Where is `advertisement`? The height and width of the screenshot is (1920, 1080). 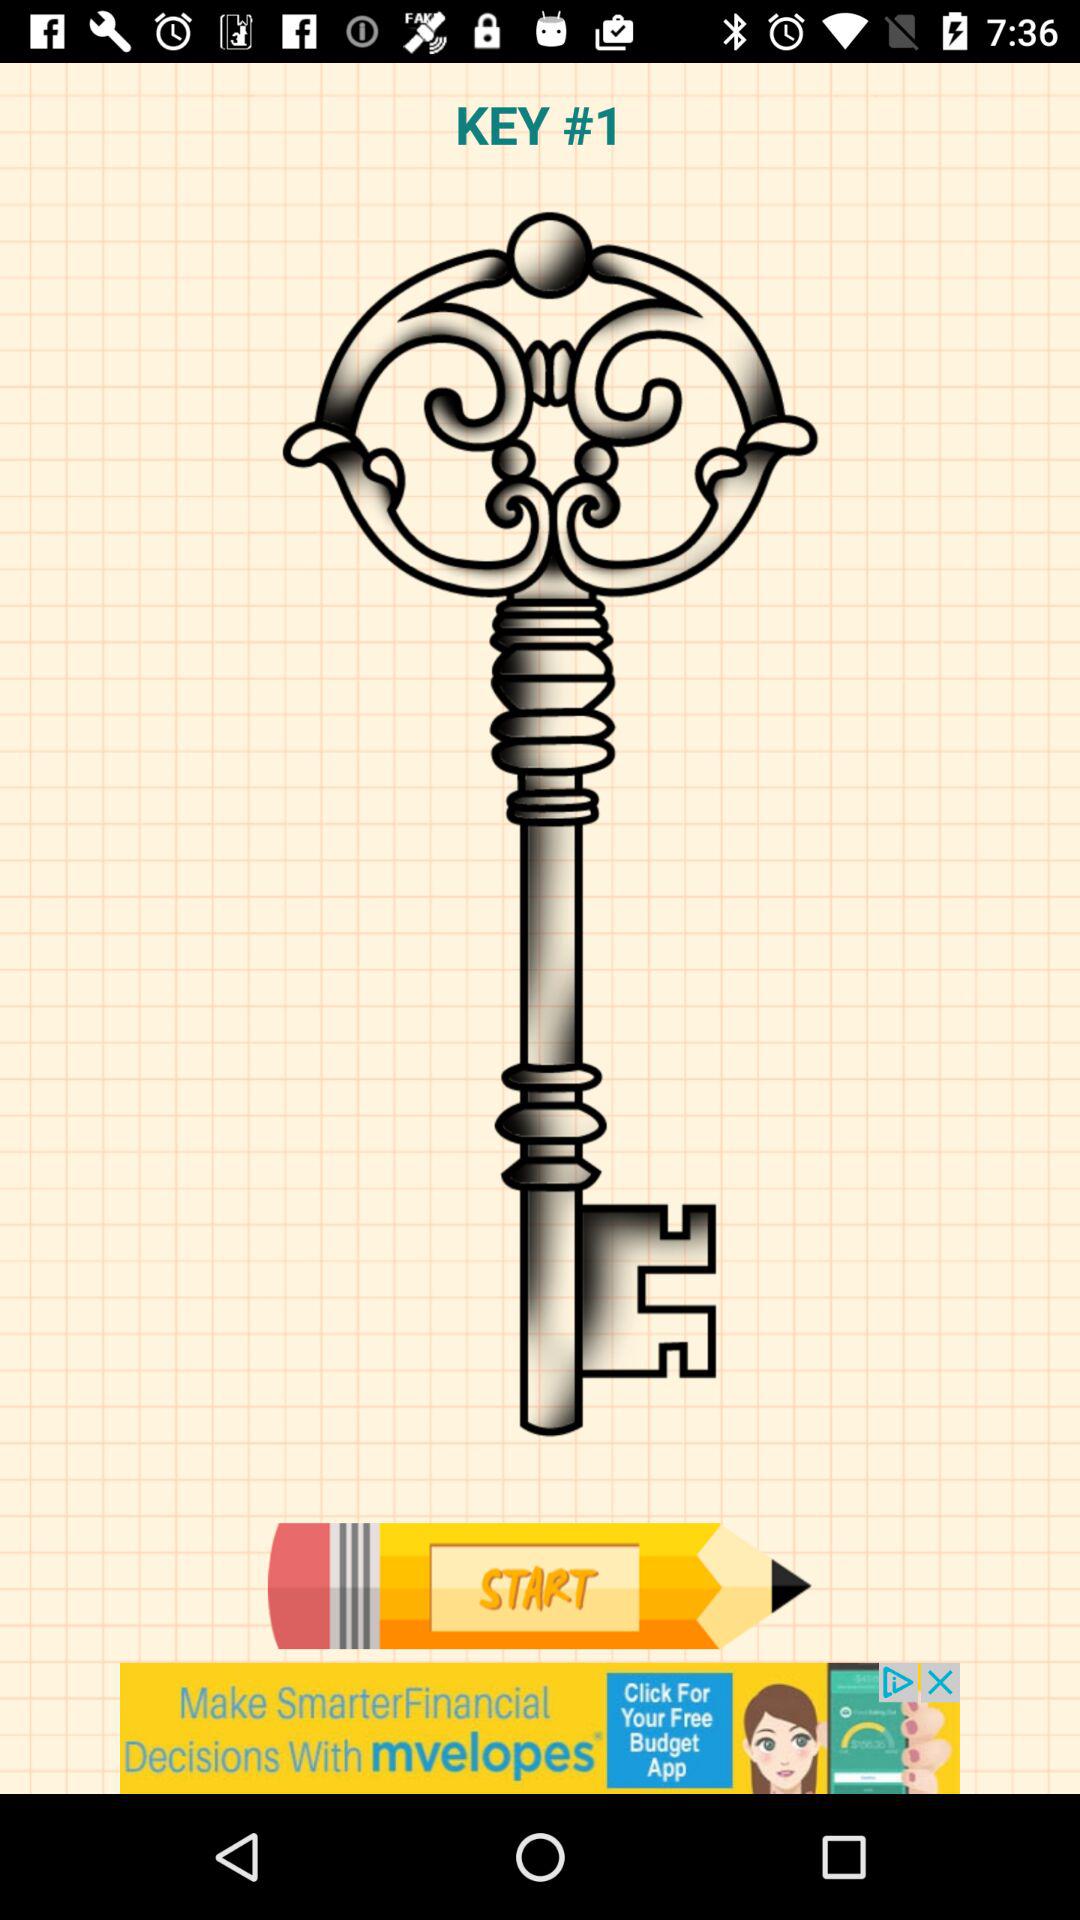
advertisement is located at coordinates (540, 1728).